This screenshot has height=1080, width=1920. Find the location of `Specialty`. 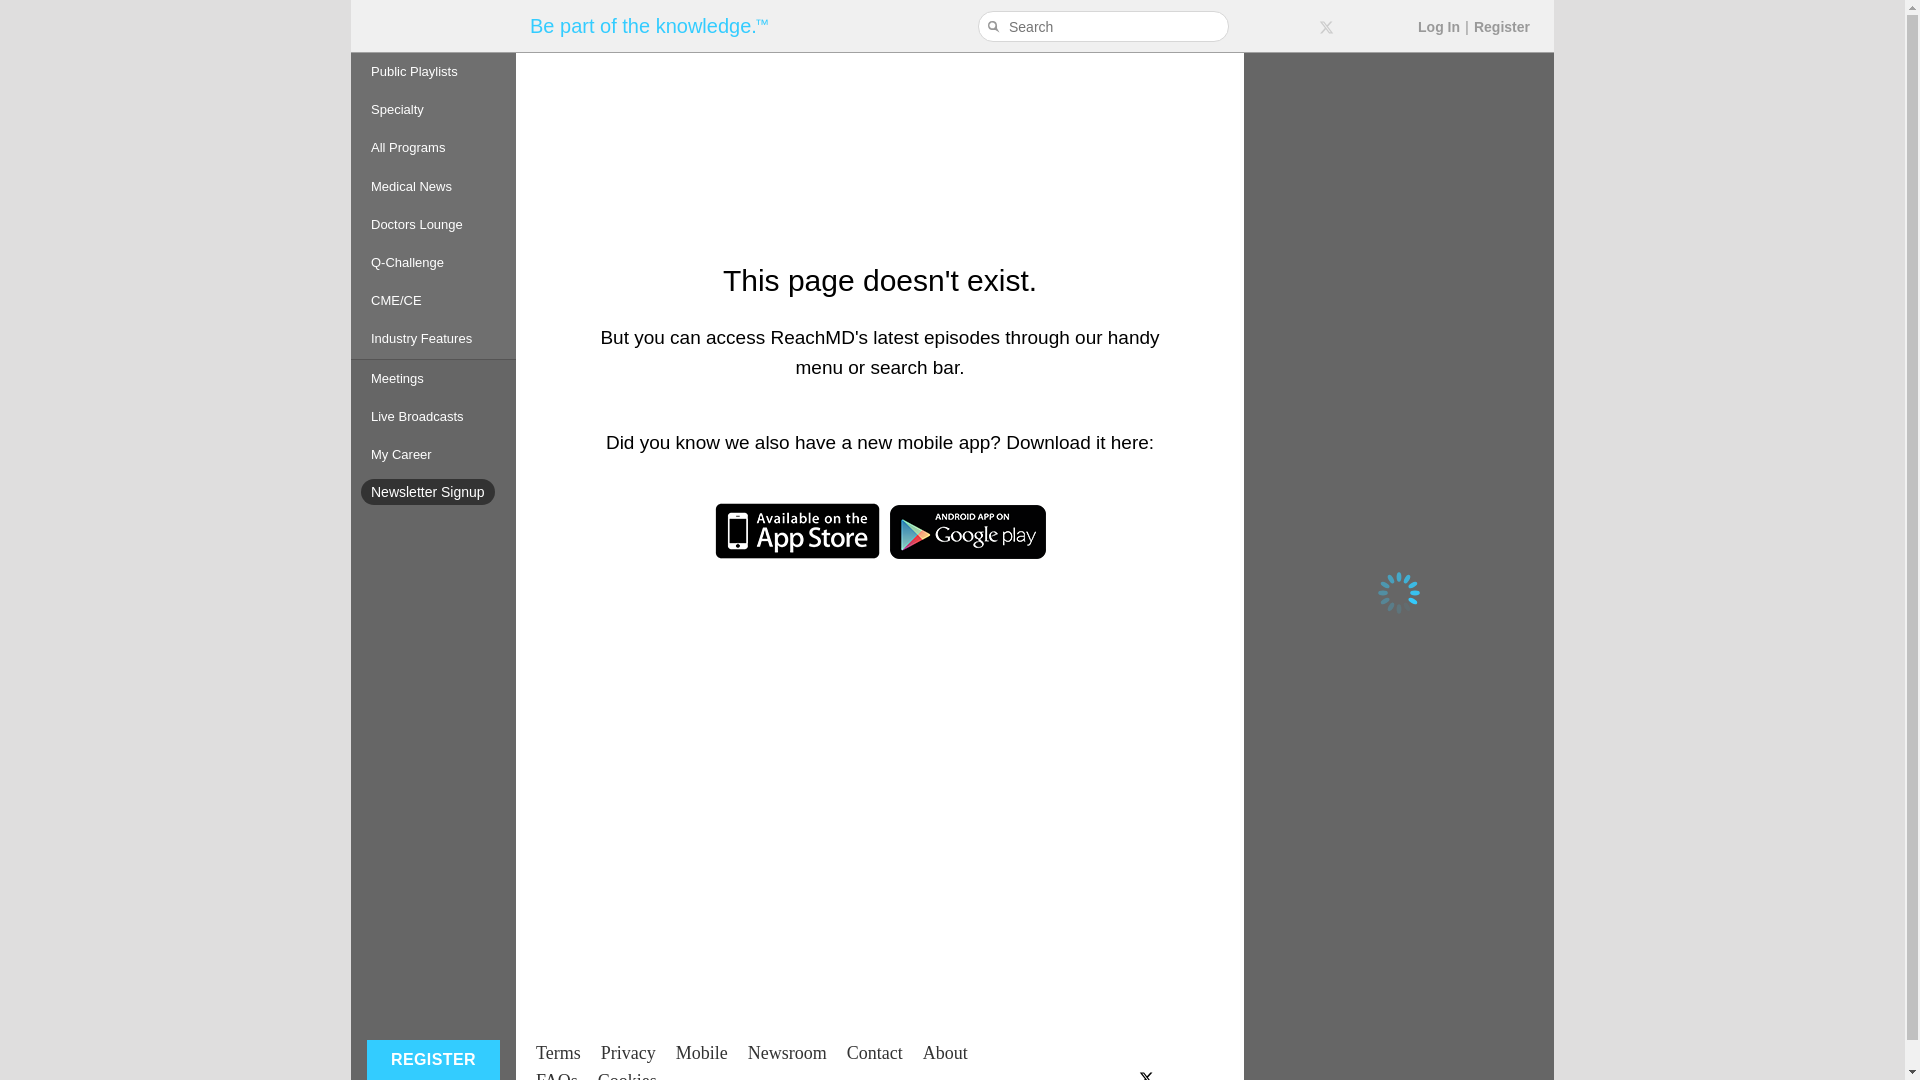

Specialty is located at coordinates (434, 109).